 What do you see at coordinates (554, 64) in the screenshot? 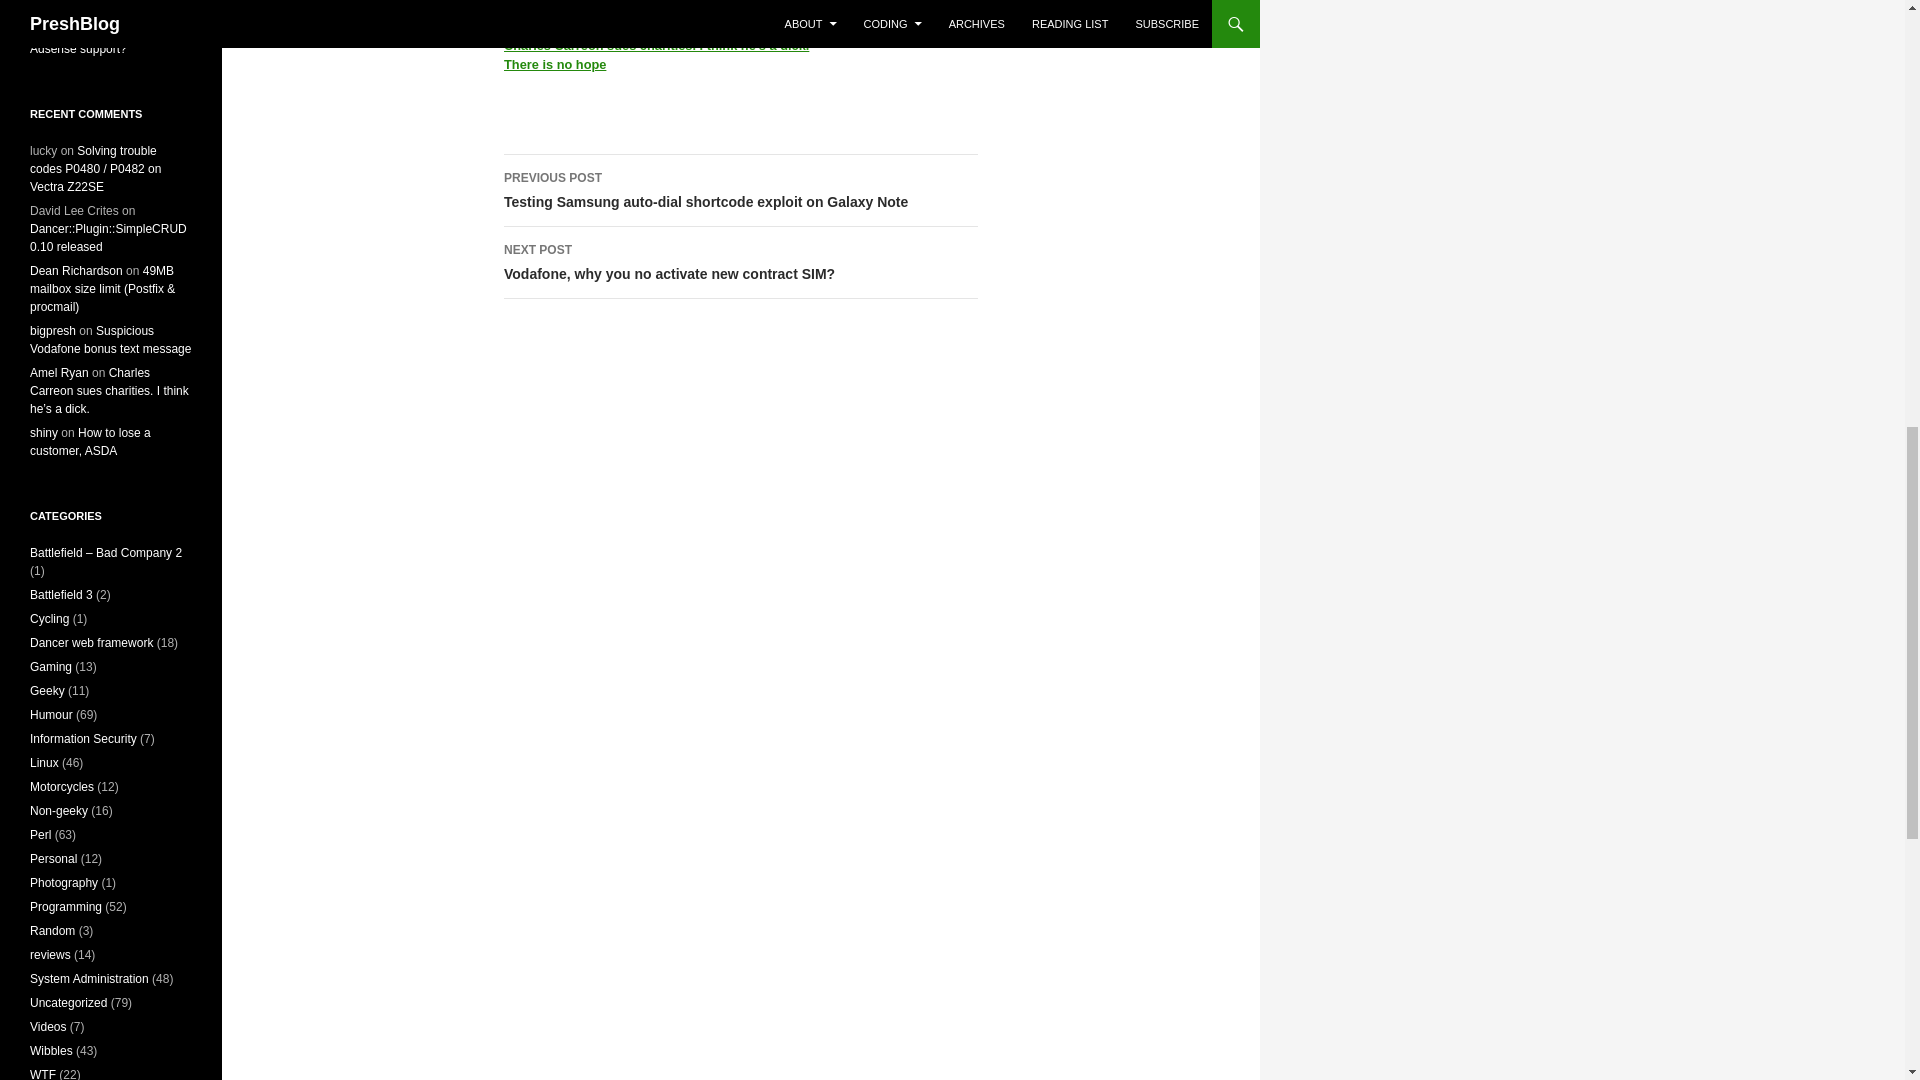
I see `There is no hope` at bounding box center [554, 64].